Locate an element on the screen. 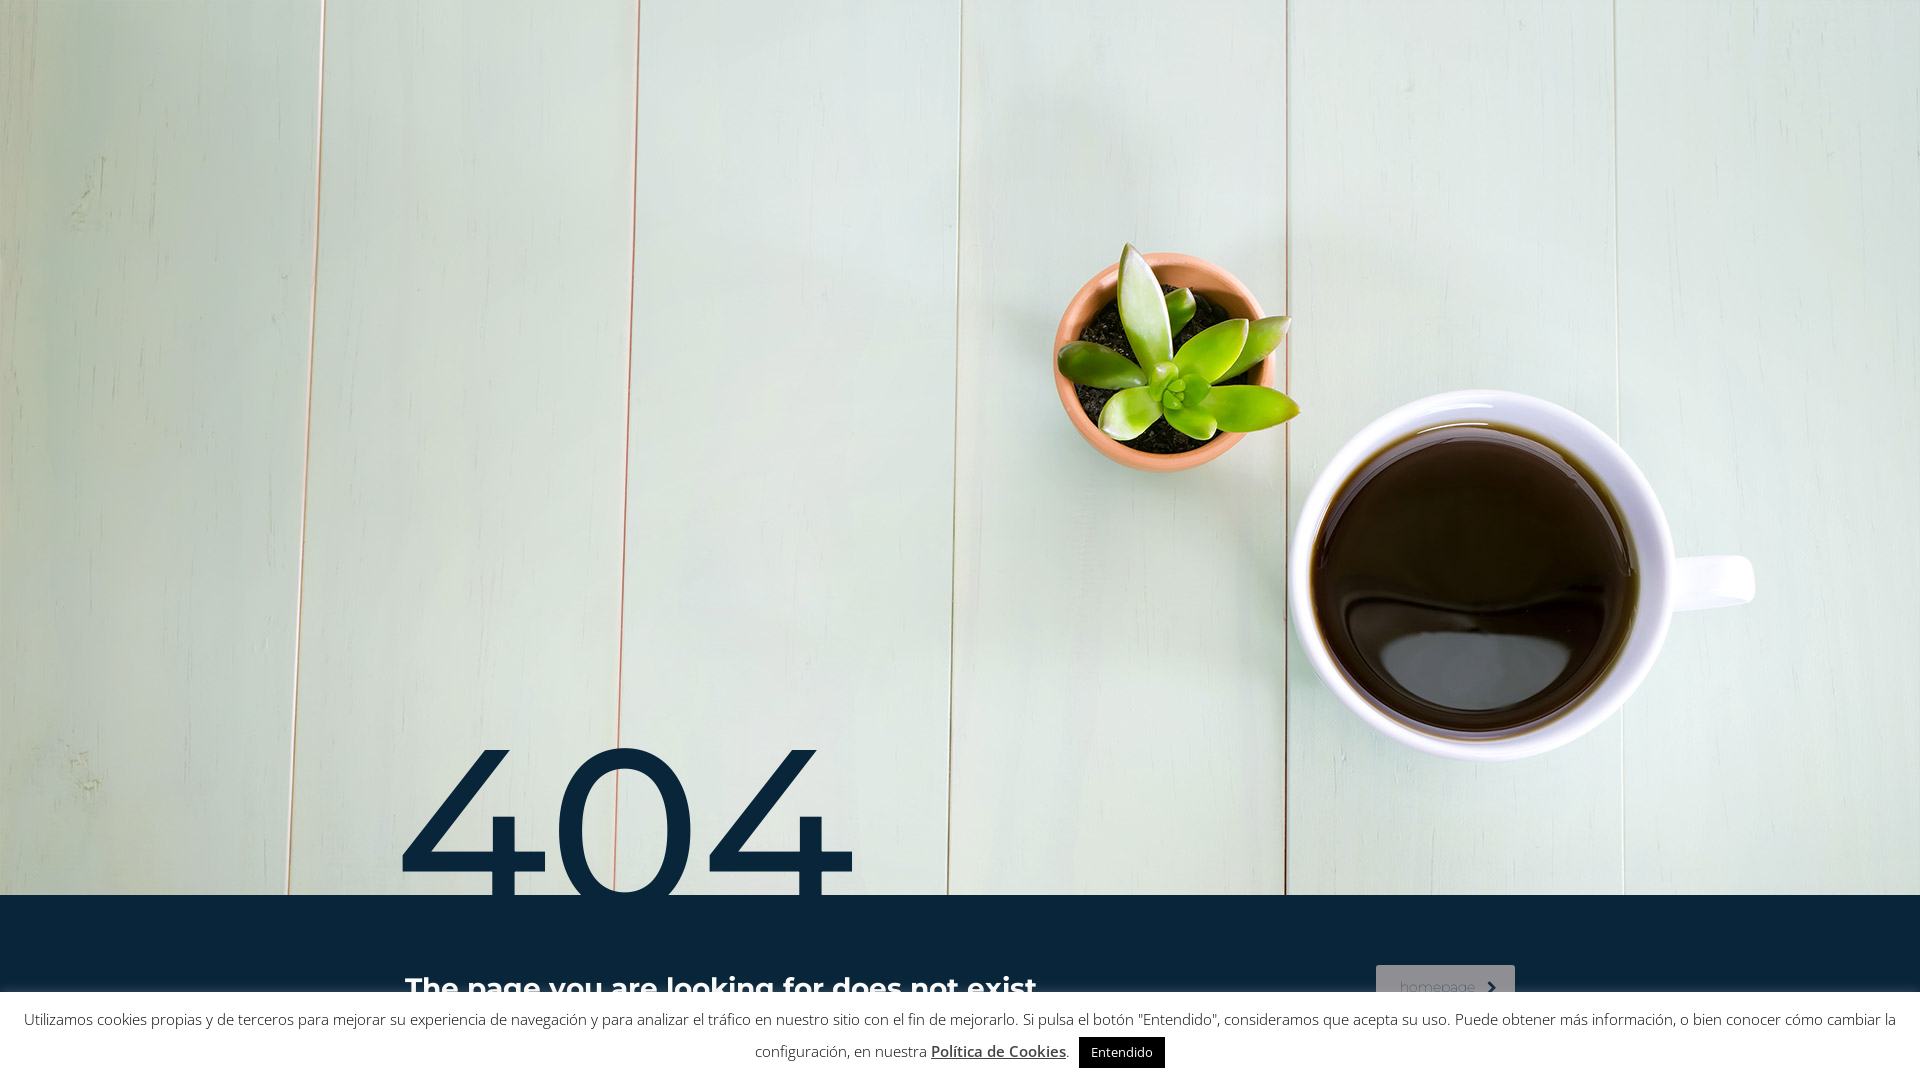 The height and width of the screenshot is (1080, 1920). Entendido is located at coordinates (1122, 1052).